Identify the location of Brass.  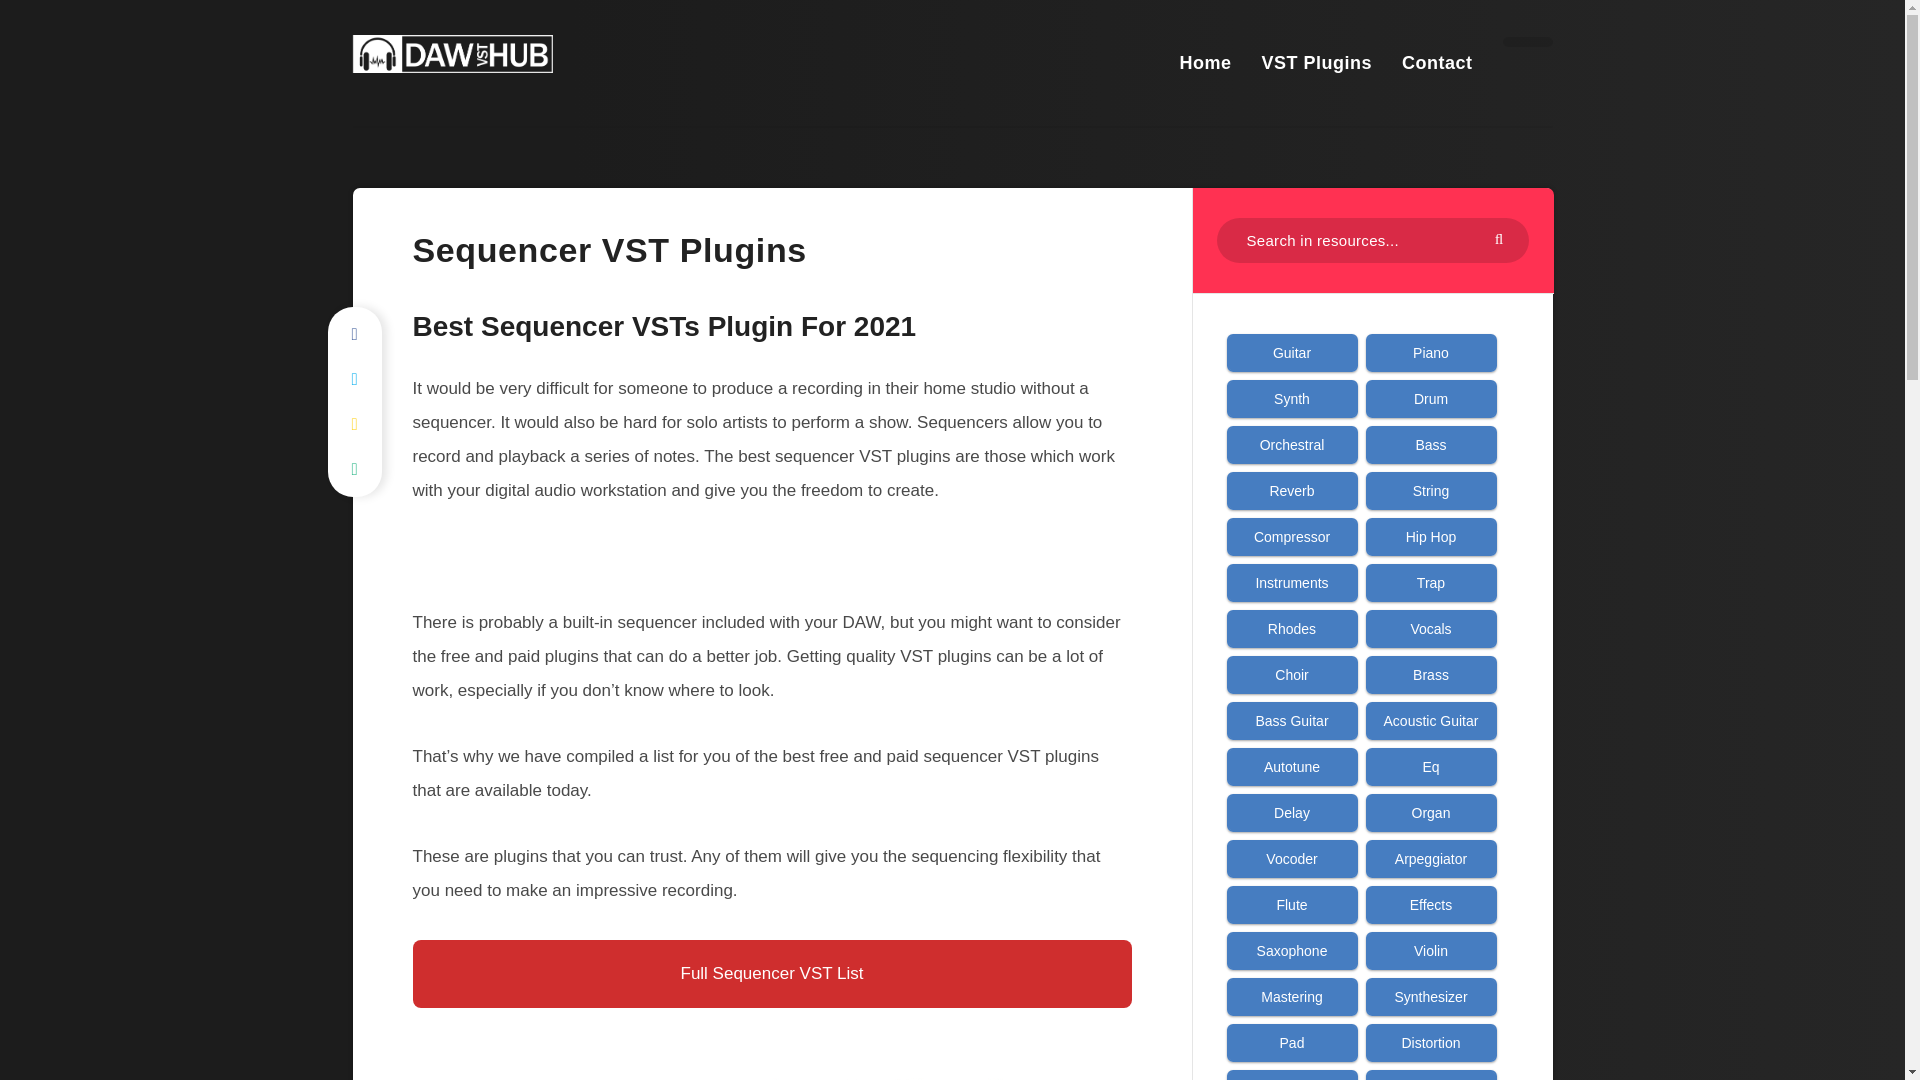
(1431, 674).